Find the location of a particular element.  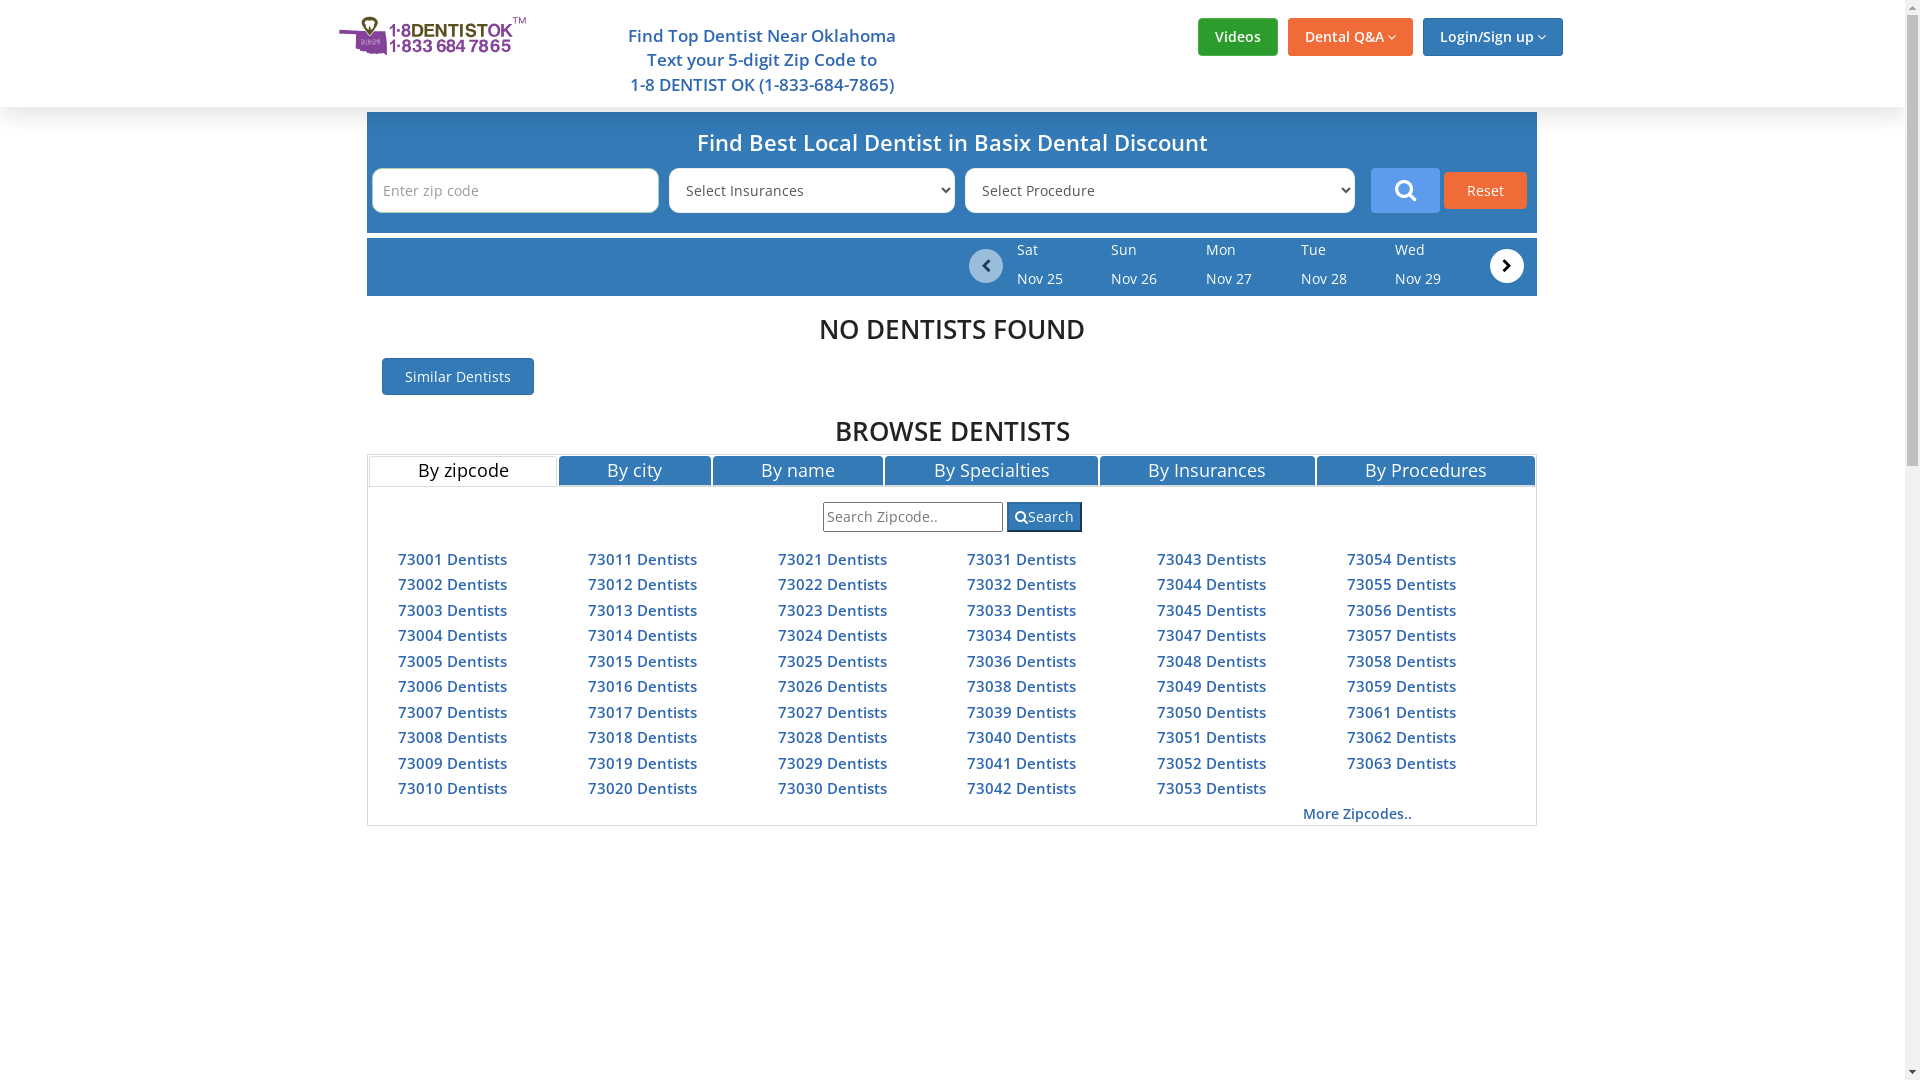

73052 Dentists is located at coordinates (1212, 762).